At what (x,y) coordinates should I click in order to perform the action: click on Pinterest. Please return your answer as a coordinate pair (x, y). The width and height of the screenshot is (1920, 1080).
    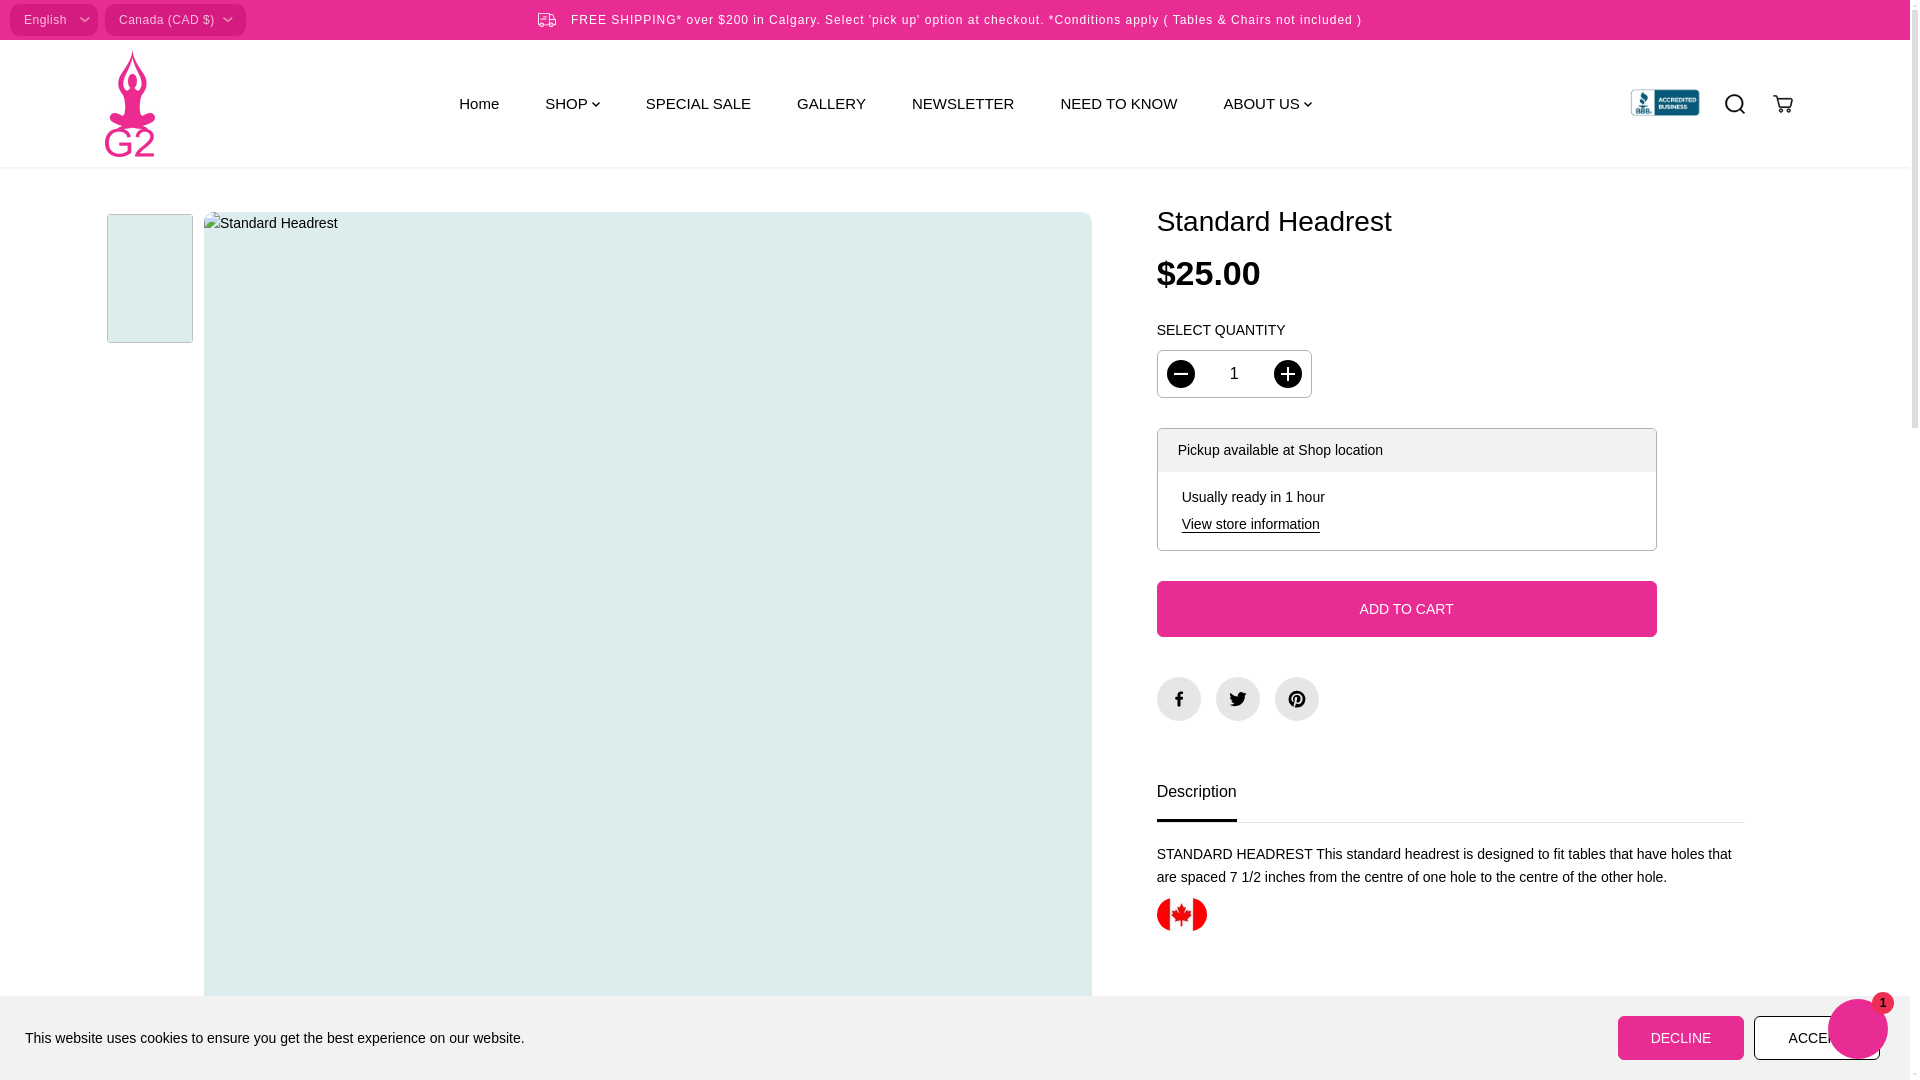
    Looking at the image, I should click on (1296, 699).